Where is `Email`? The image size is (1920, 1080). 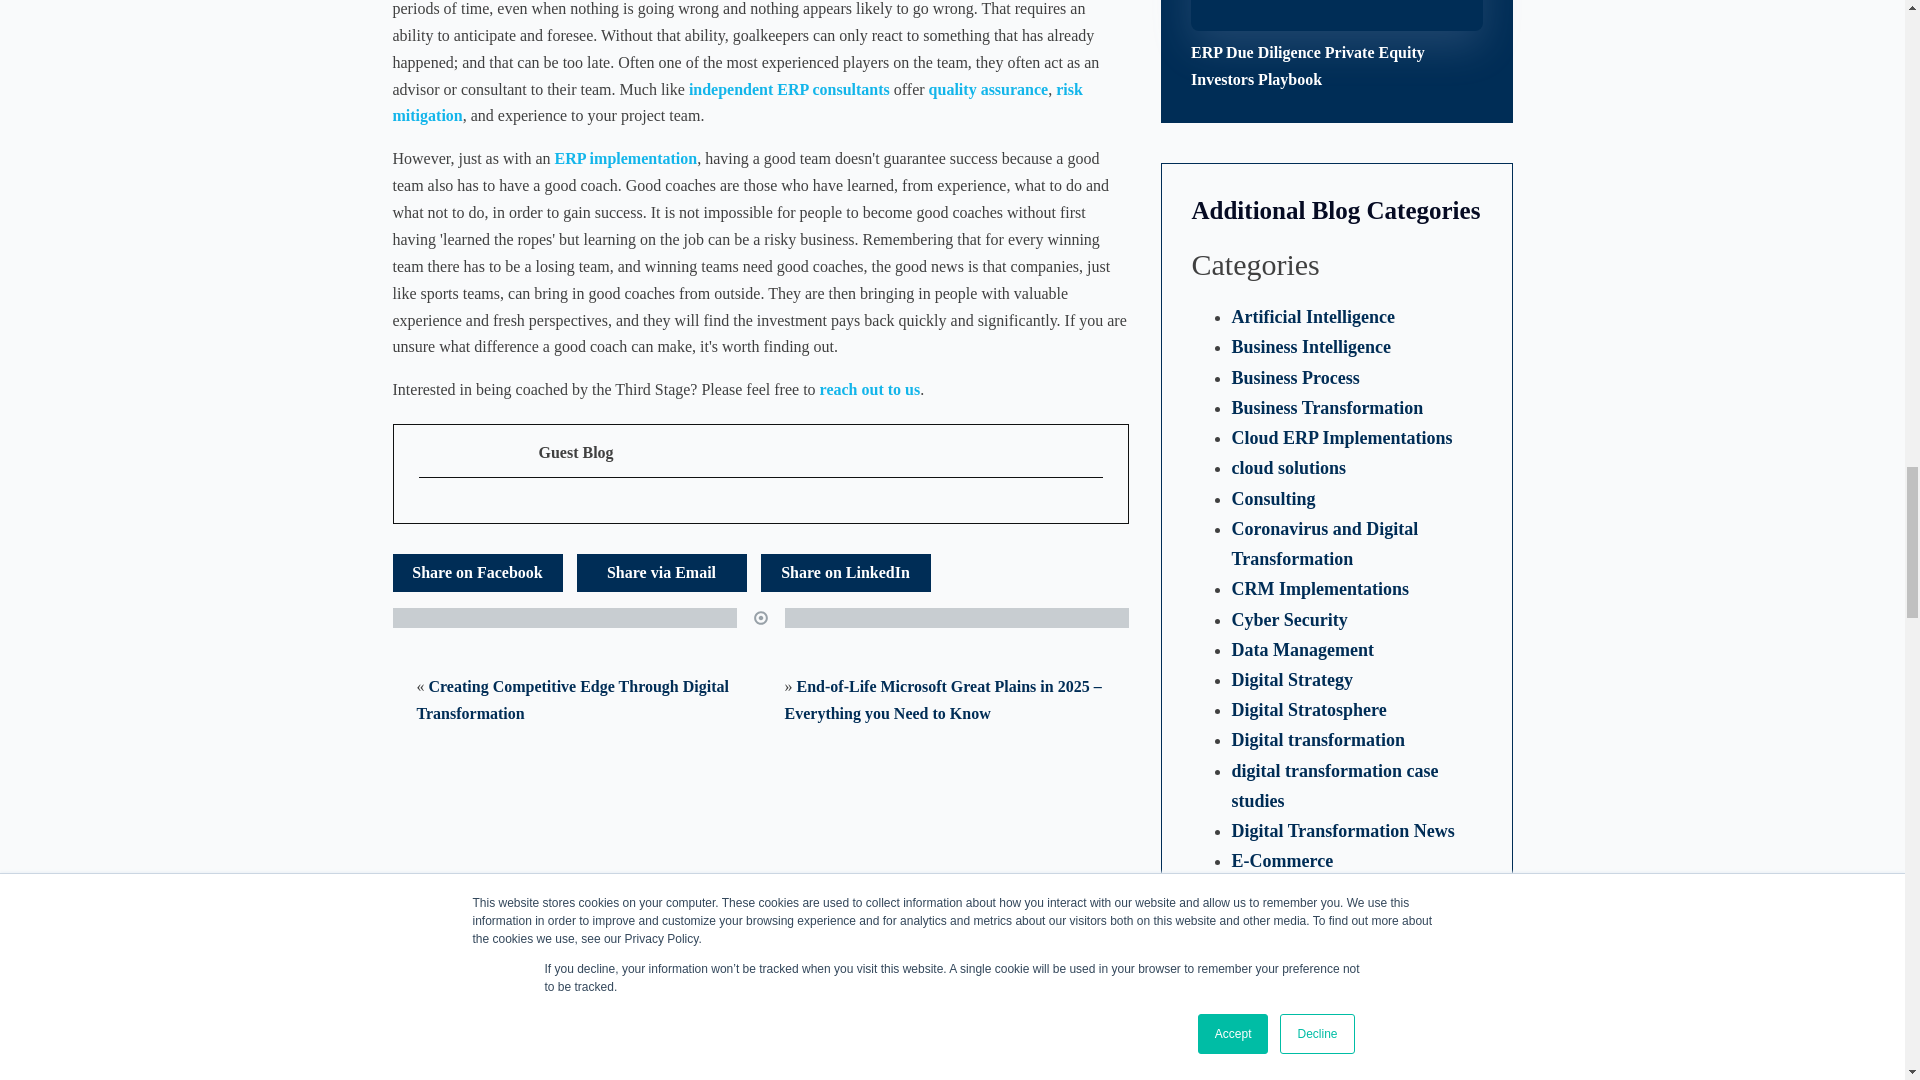
Email is located at coordinates (661, 572).